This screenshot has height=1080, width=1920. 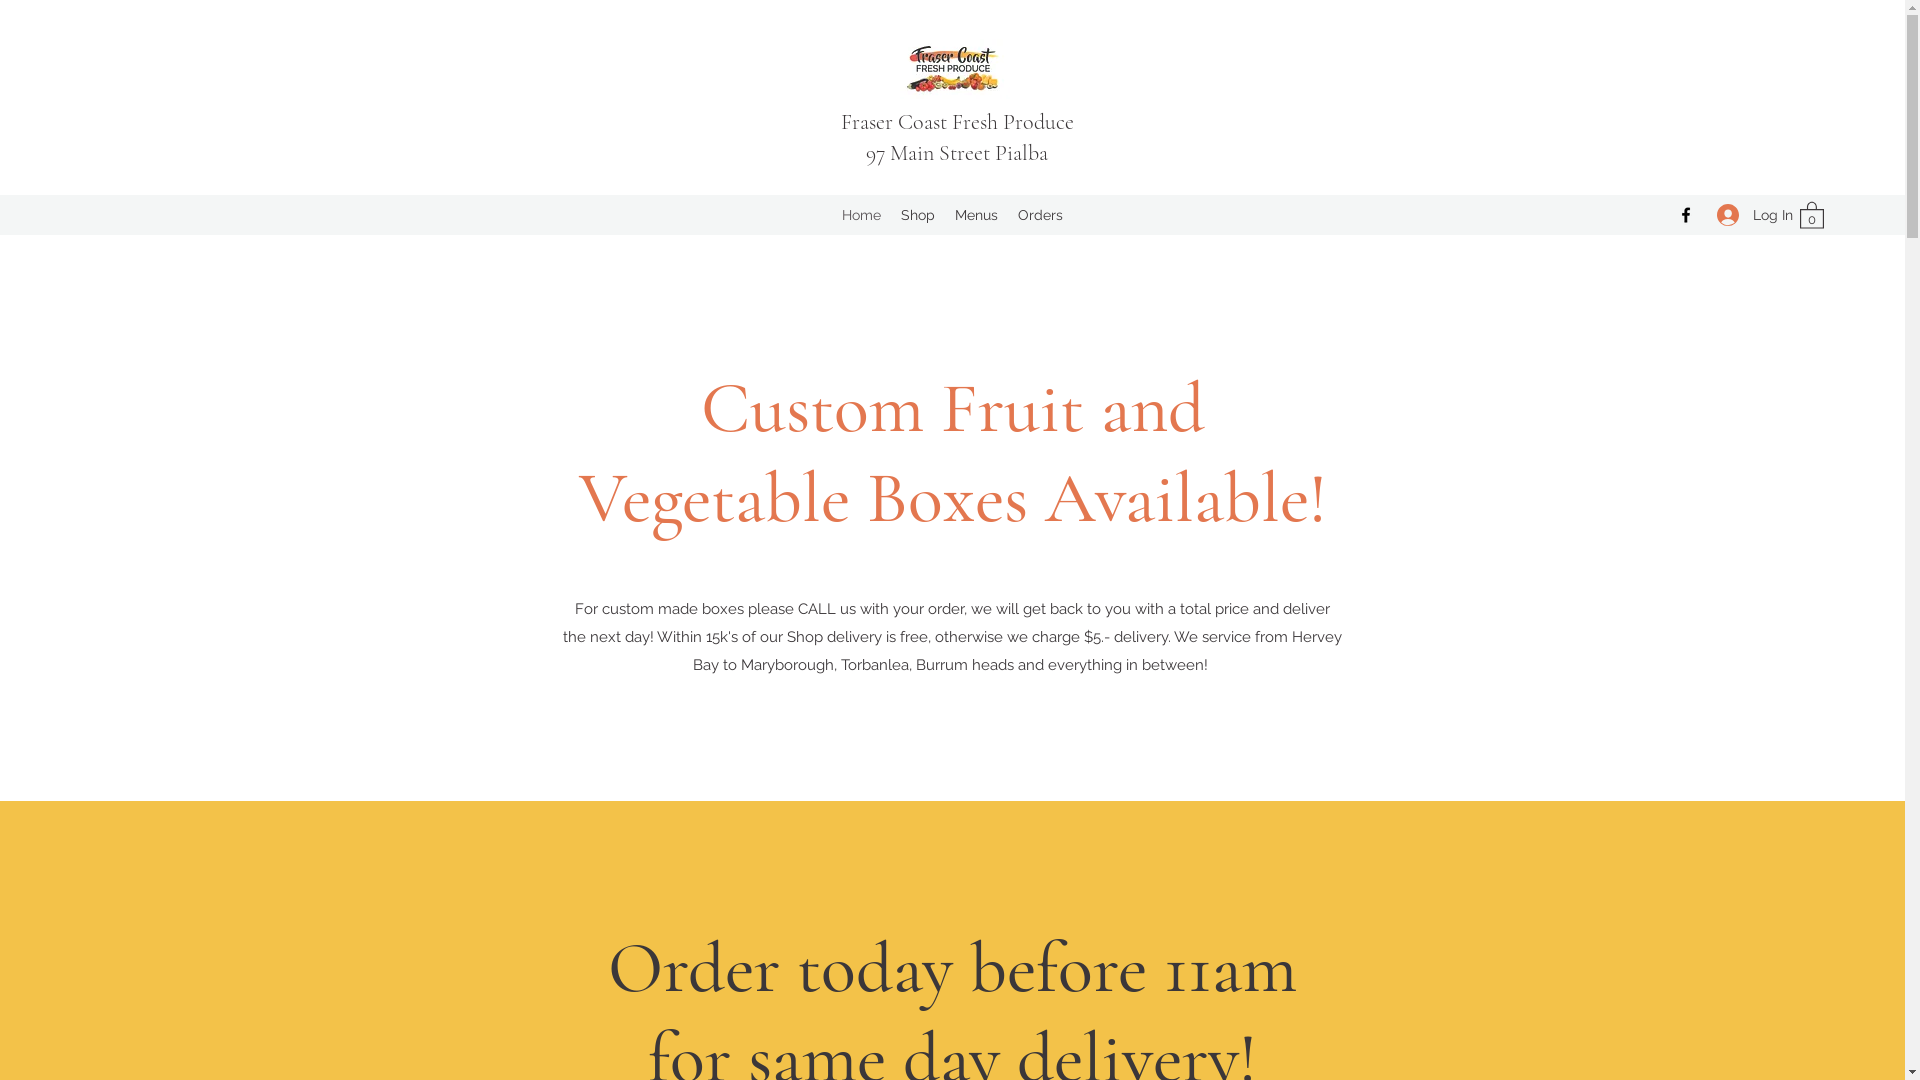 What do you see at coordinates (1812, 214) in the screenshot?
I see `0` at bounding box center [1812, 214].